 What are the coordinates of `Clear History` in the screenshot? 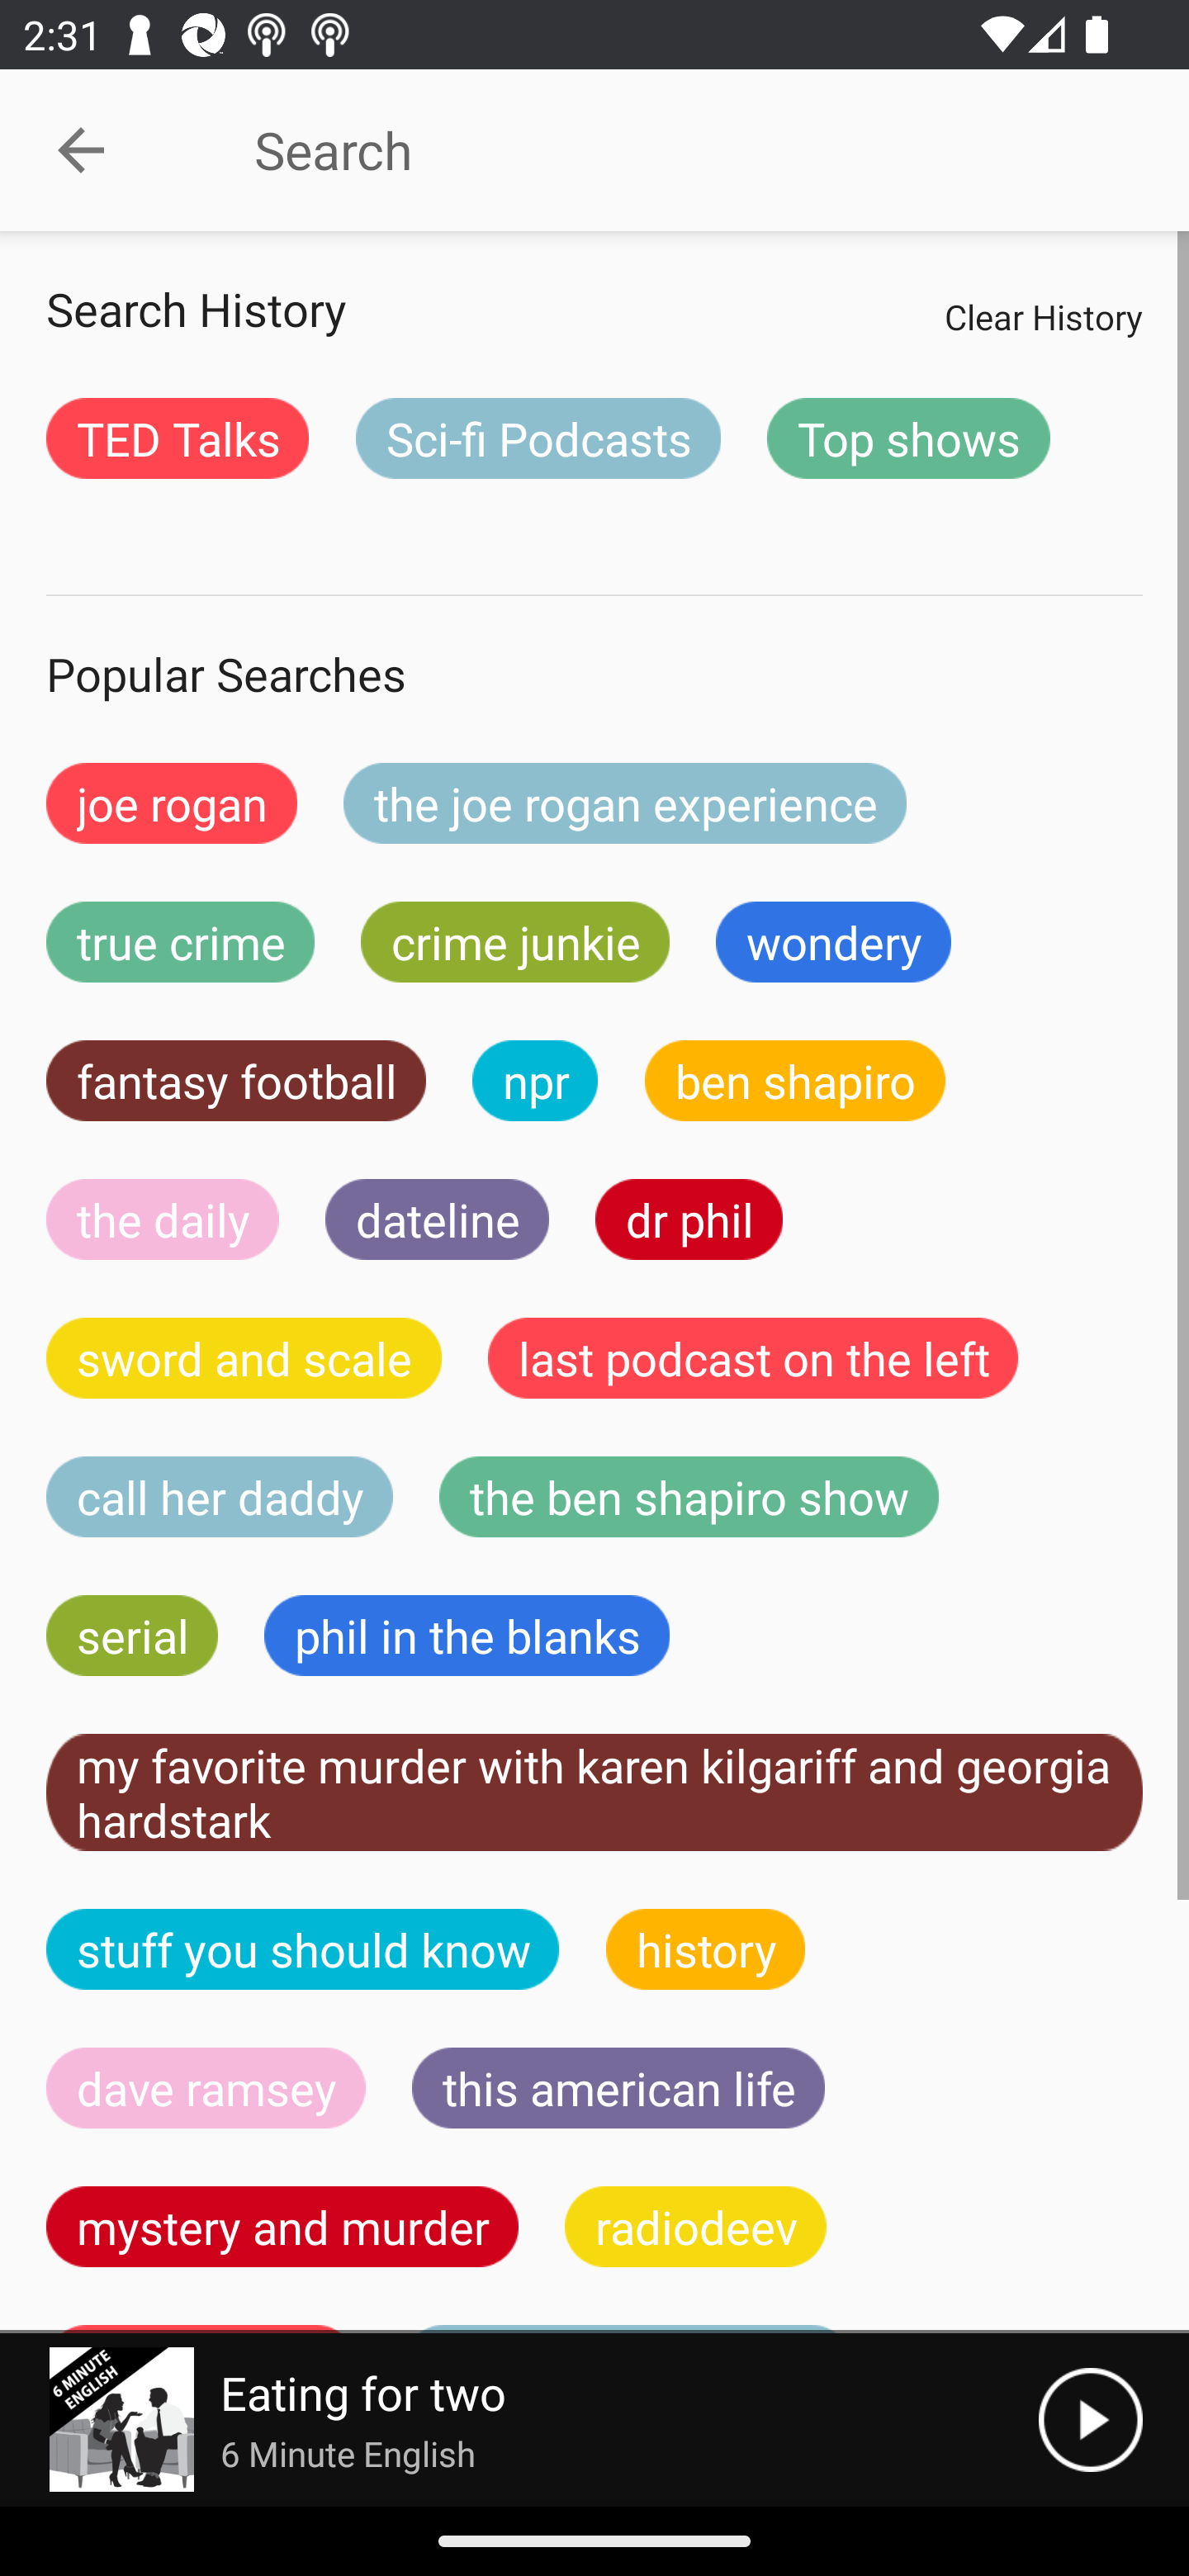 It's located at (1043, 316).